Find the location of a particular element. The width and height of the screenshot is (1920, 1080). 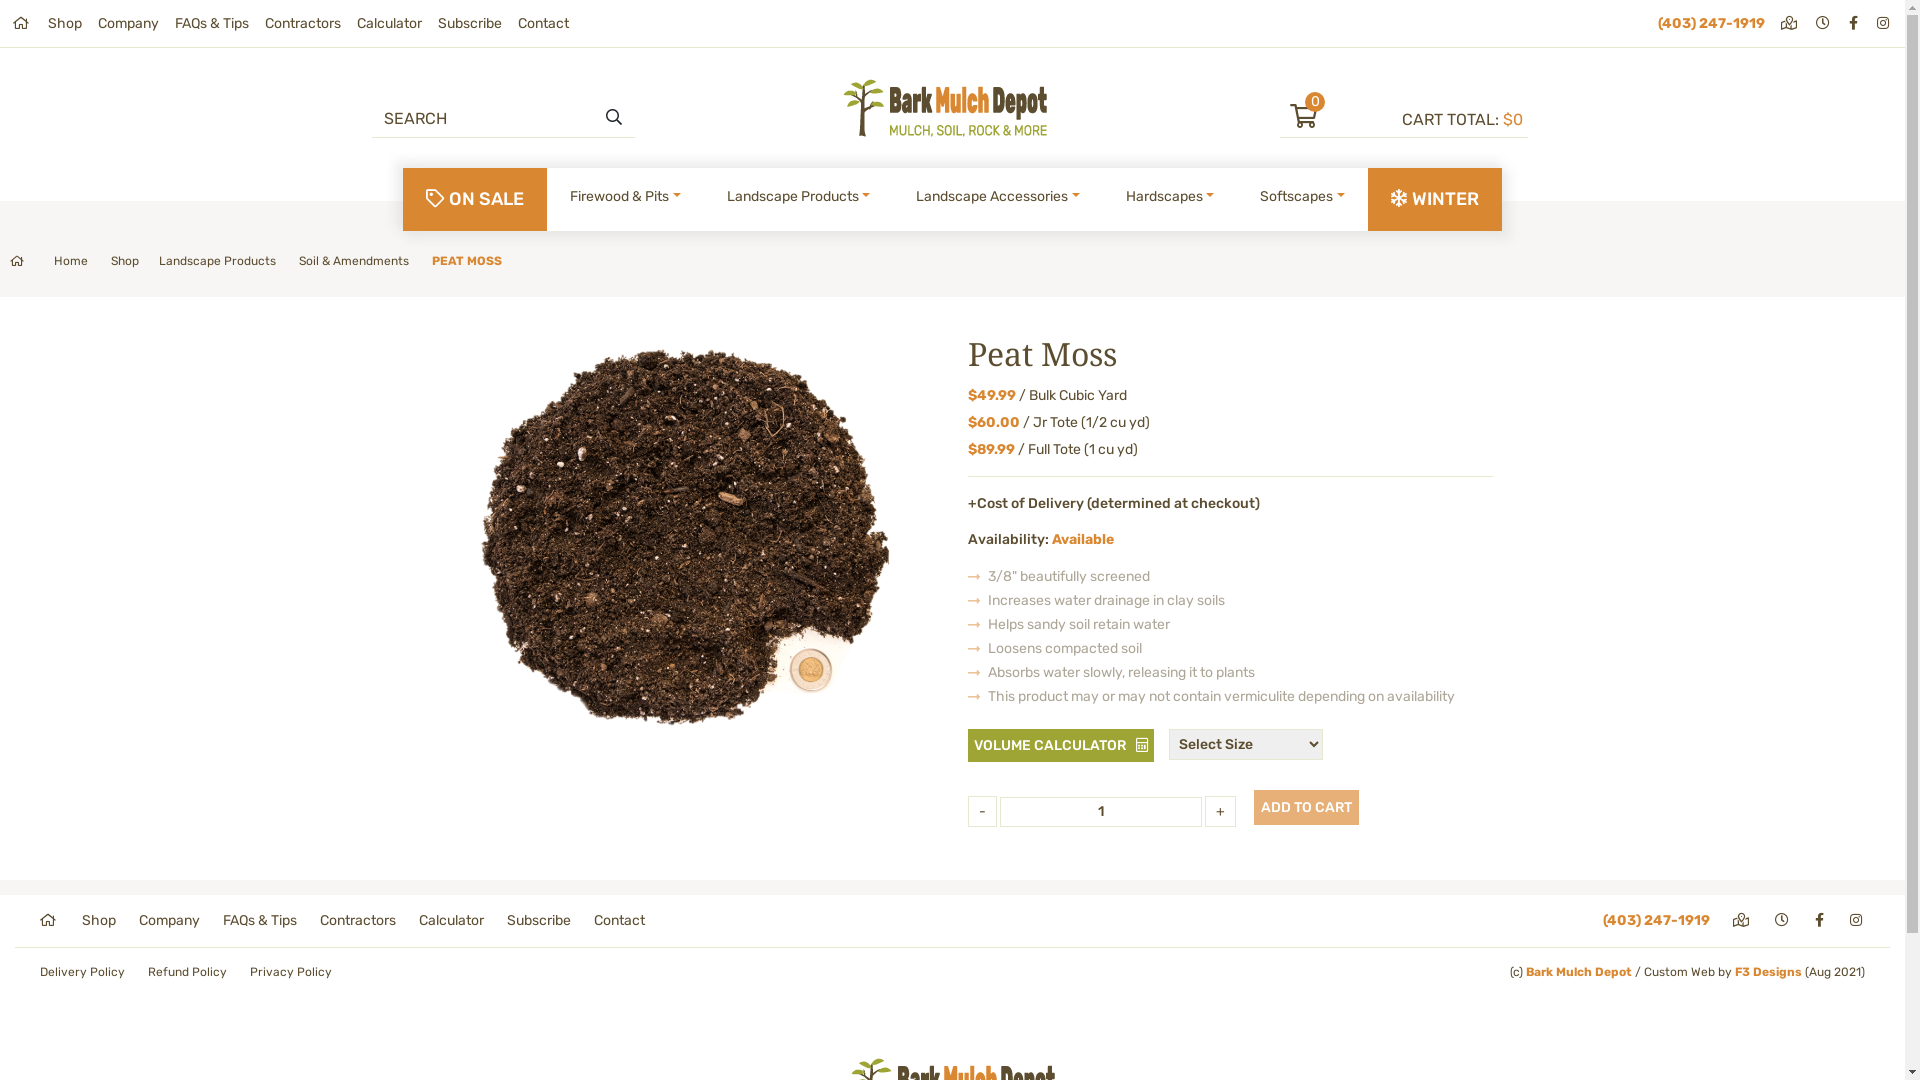

VOLUME CALCULATOR is located at coordinates (1061, 746).